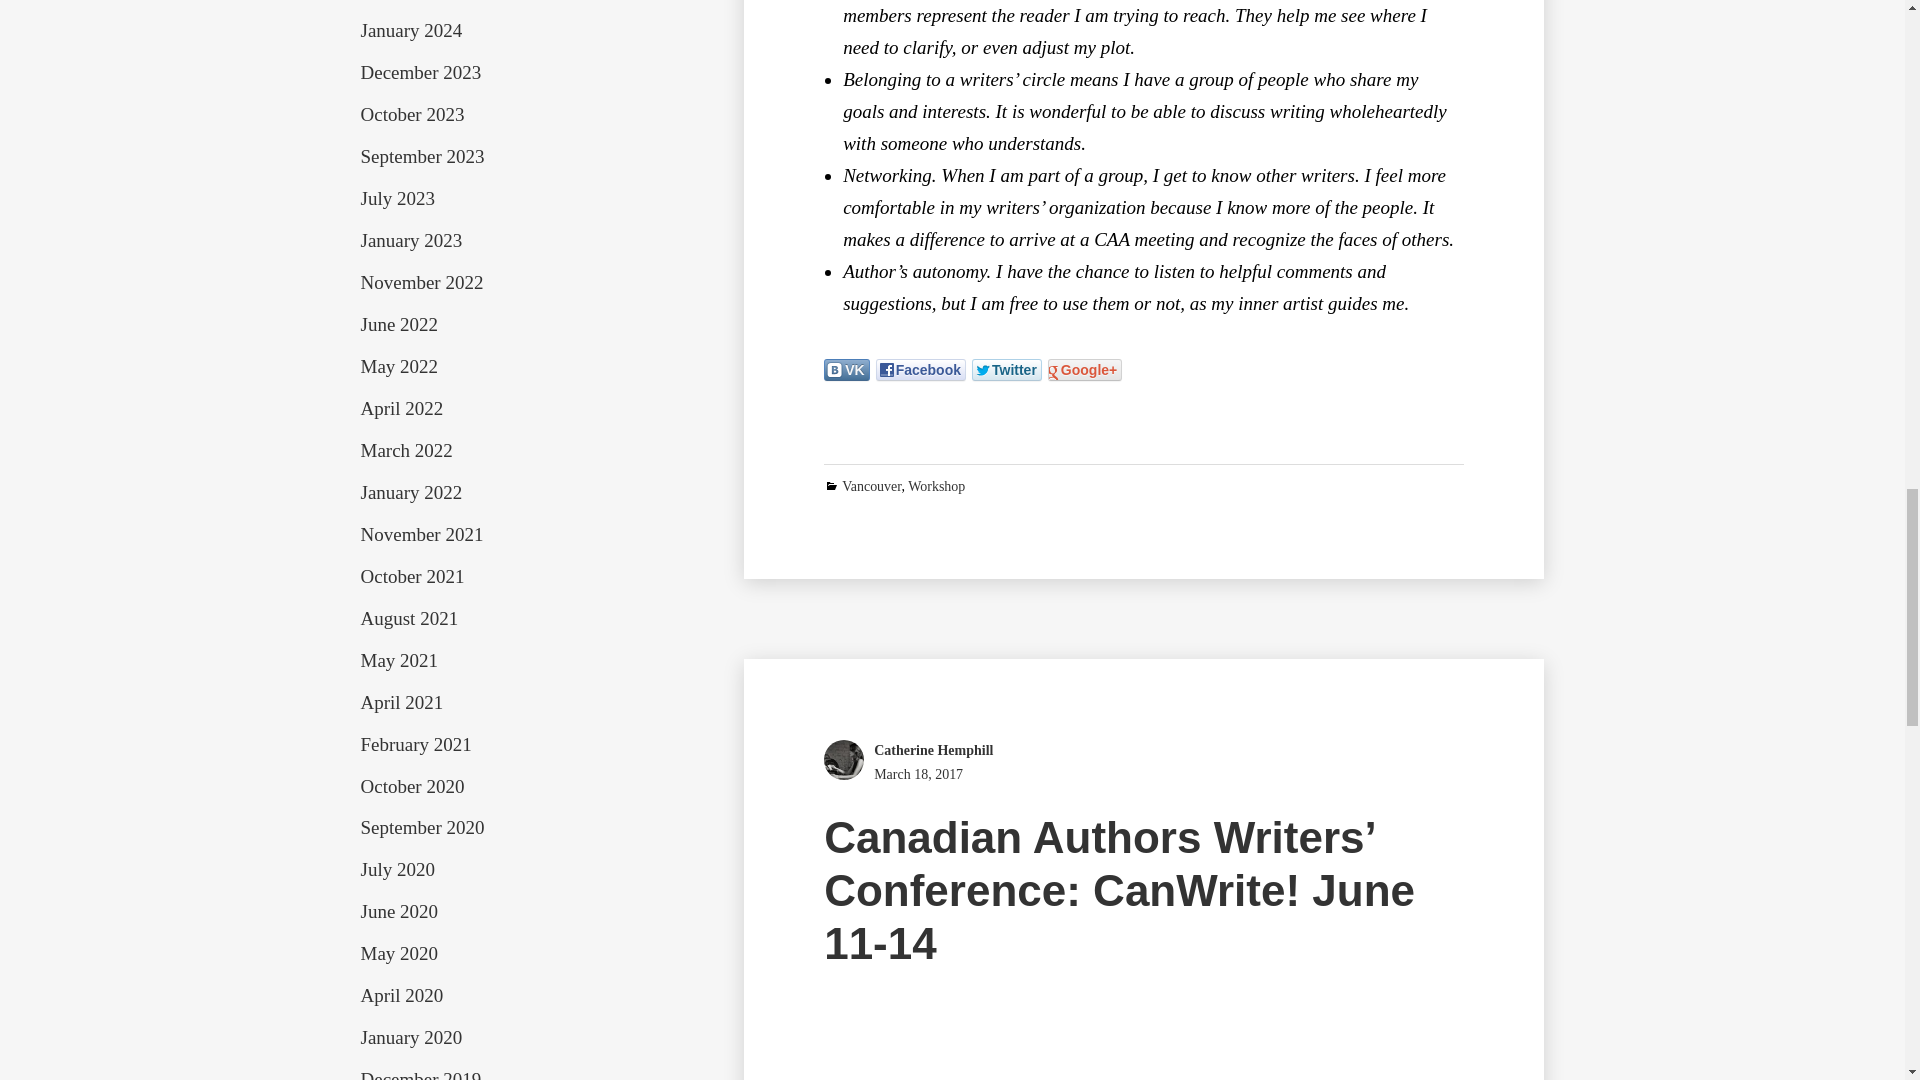 This screenshot has height=1080, width=1920. What do you see at coordinates (411, 30) in the screenshot?
I see `January 2024` at bounding box center [411, 30].